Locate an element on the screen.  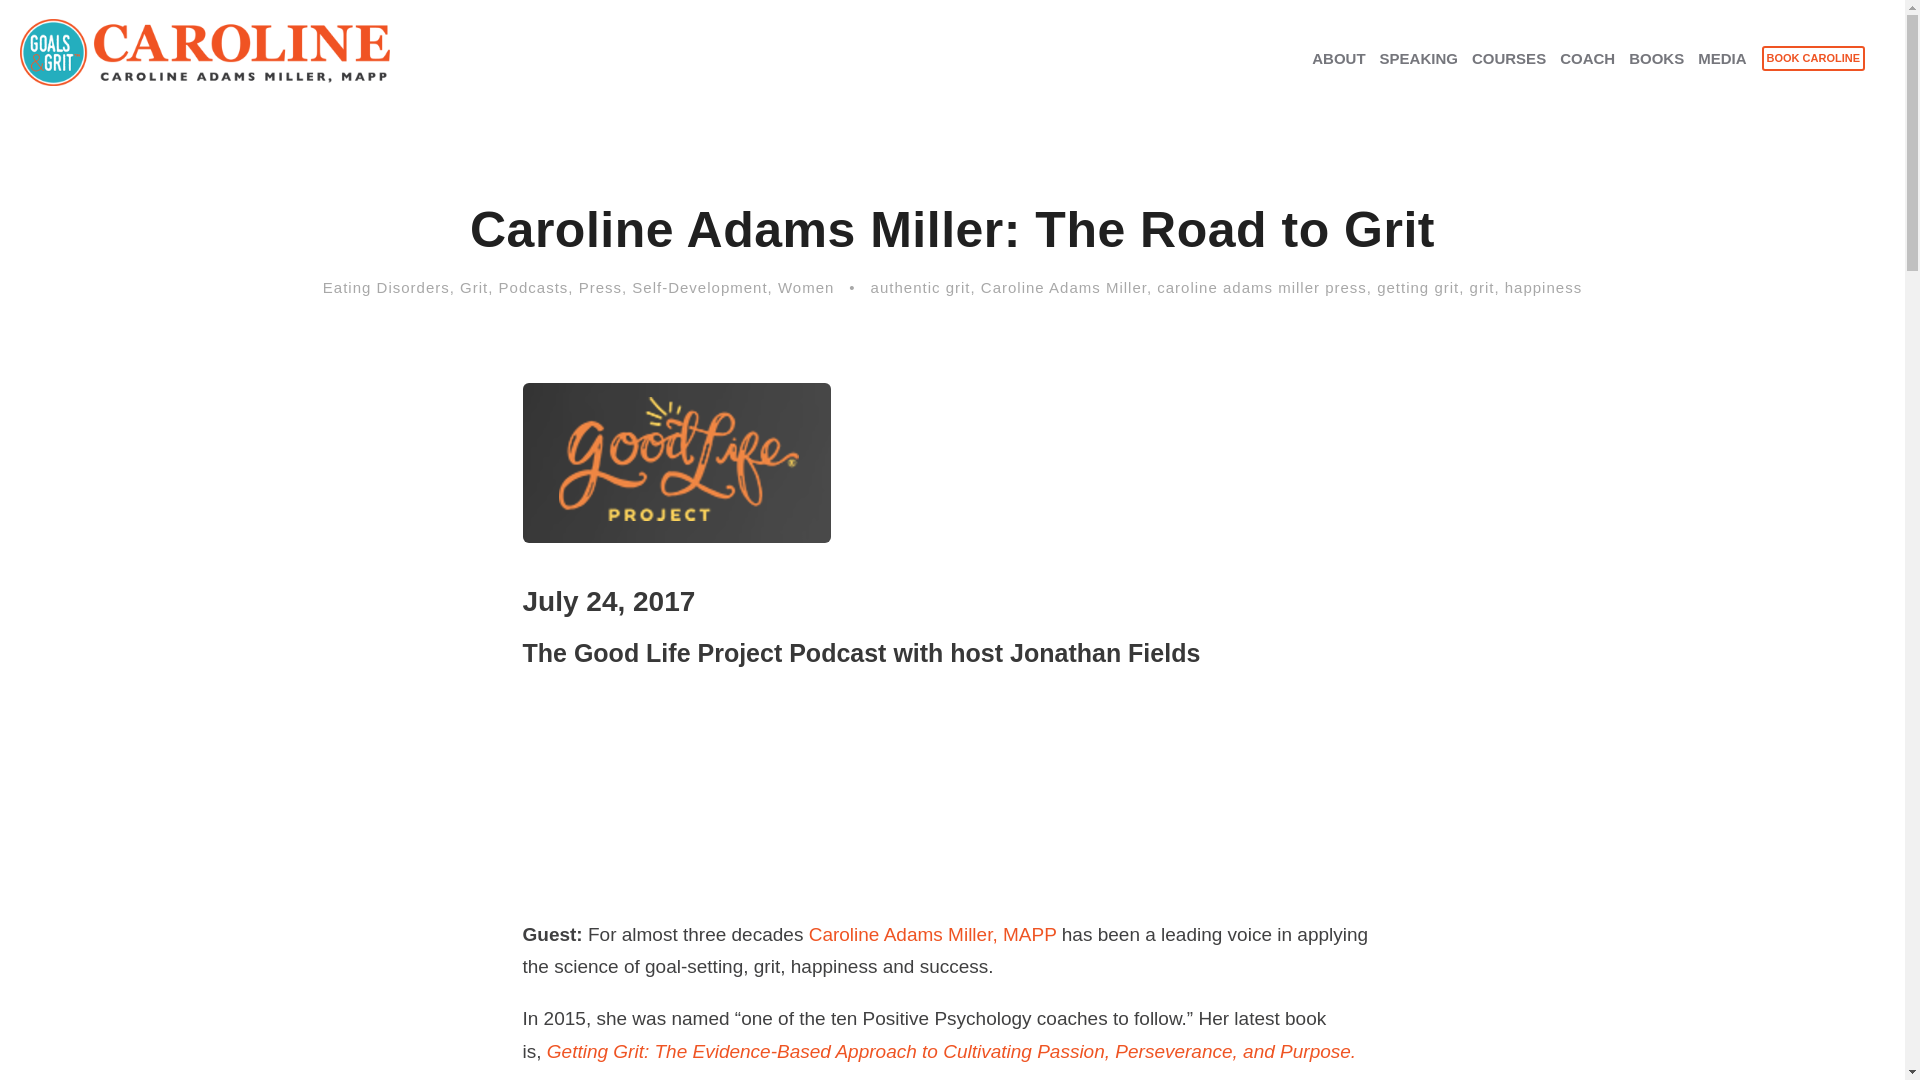
ABOUT is located at coordinates (1338, 70).